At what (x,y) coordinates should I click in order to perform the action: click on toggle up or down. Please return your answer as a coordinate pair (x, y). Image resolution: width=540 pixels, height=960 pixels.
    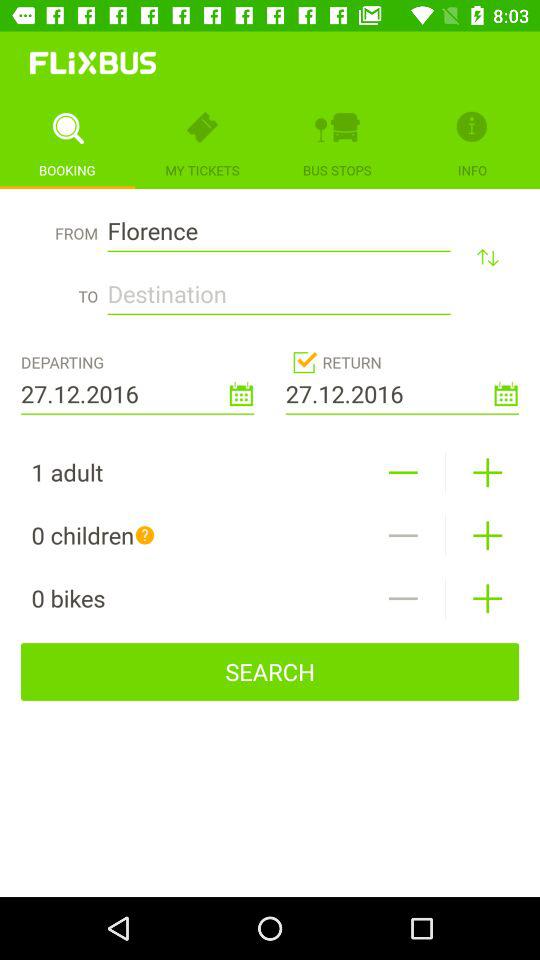
    Looking at the image, I should click on (488, 256).